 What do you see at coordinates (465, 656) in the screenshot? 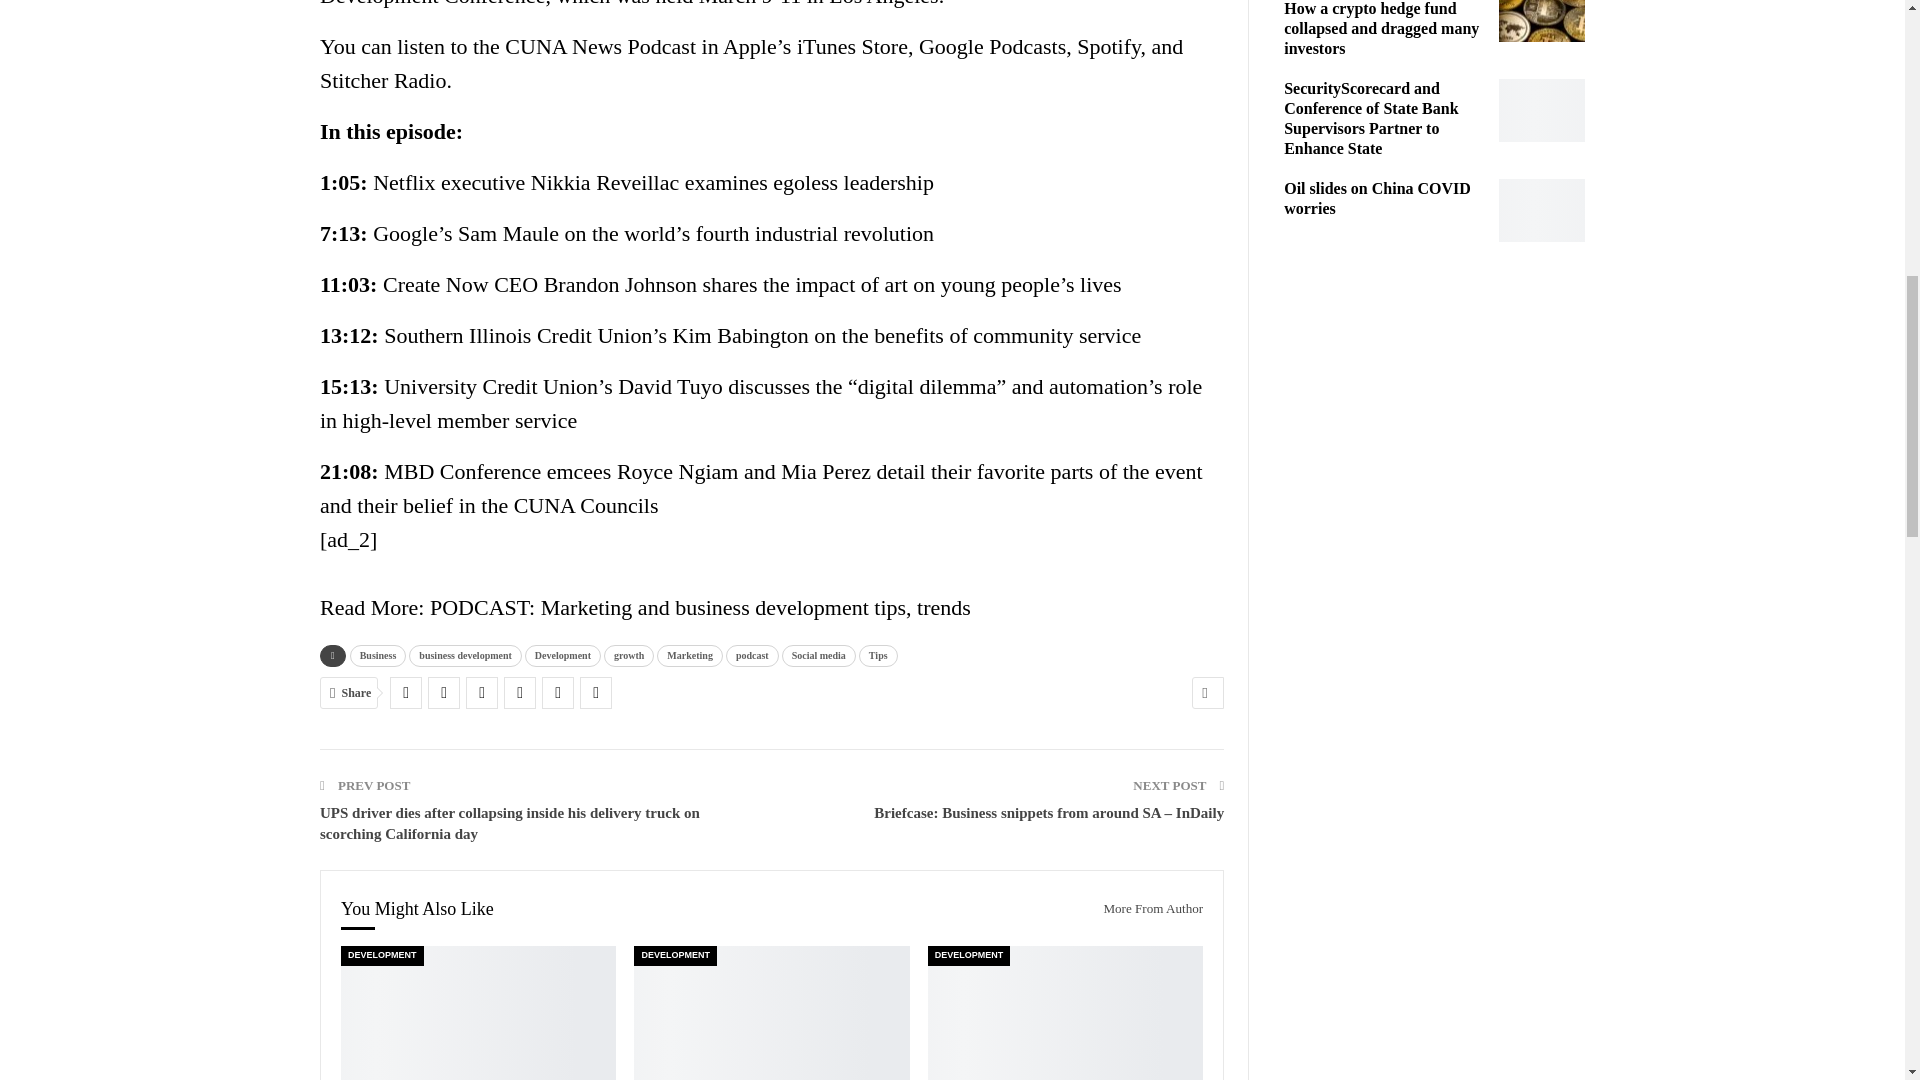
I see `business development` at bounding box center [465, 656].